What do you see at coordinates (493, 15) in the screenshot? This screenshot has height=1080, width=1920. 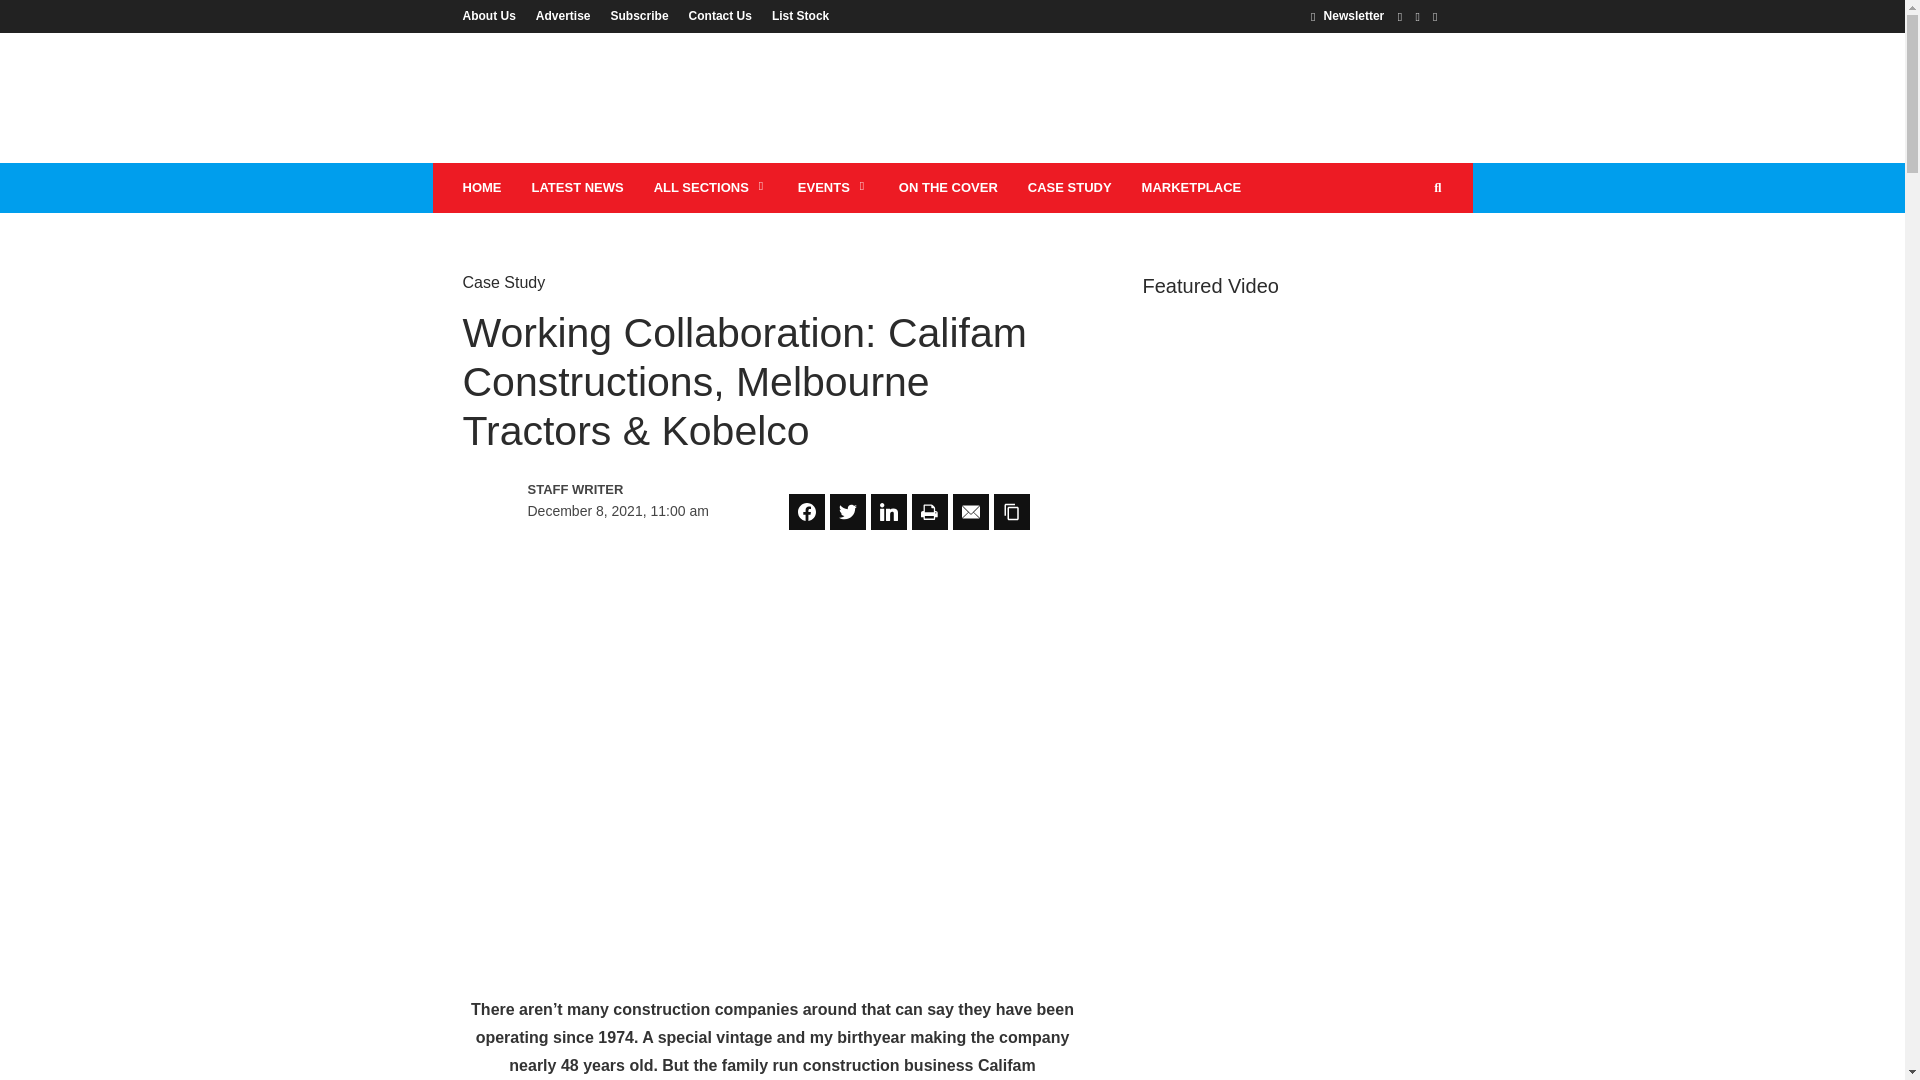 I see `About Us` at bounding box center [493, 15].